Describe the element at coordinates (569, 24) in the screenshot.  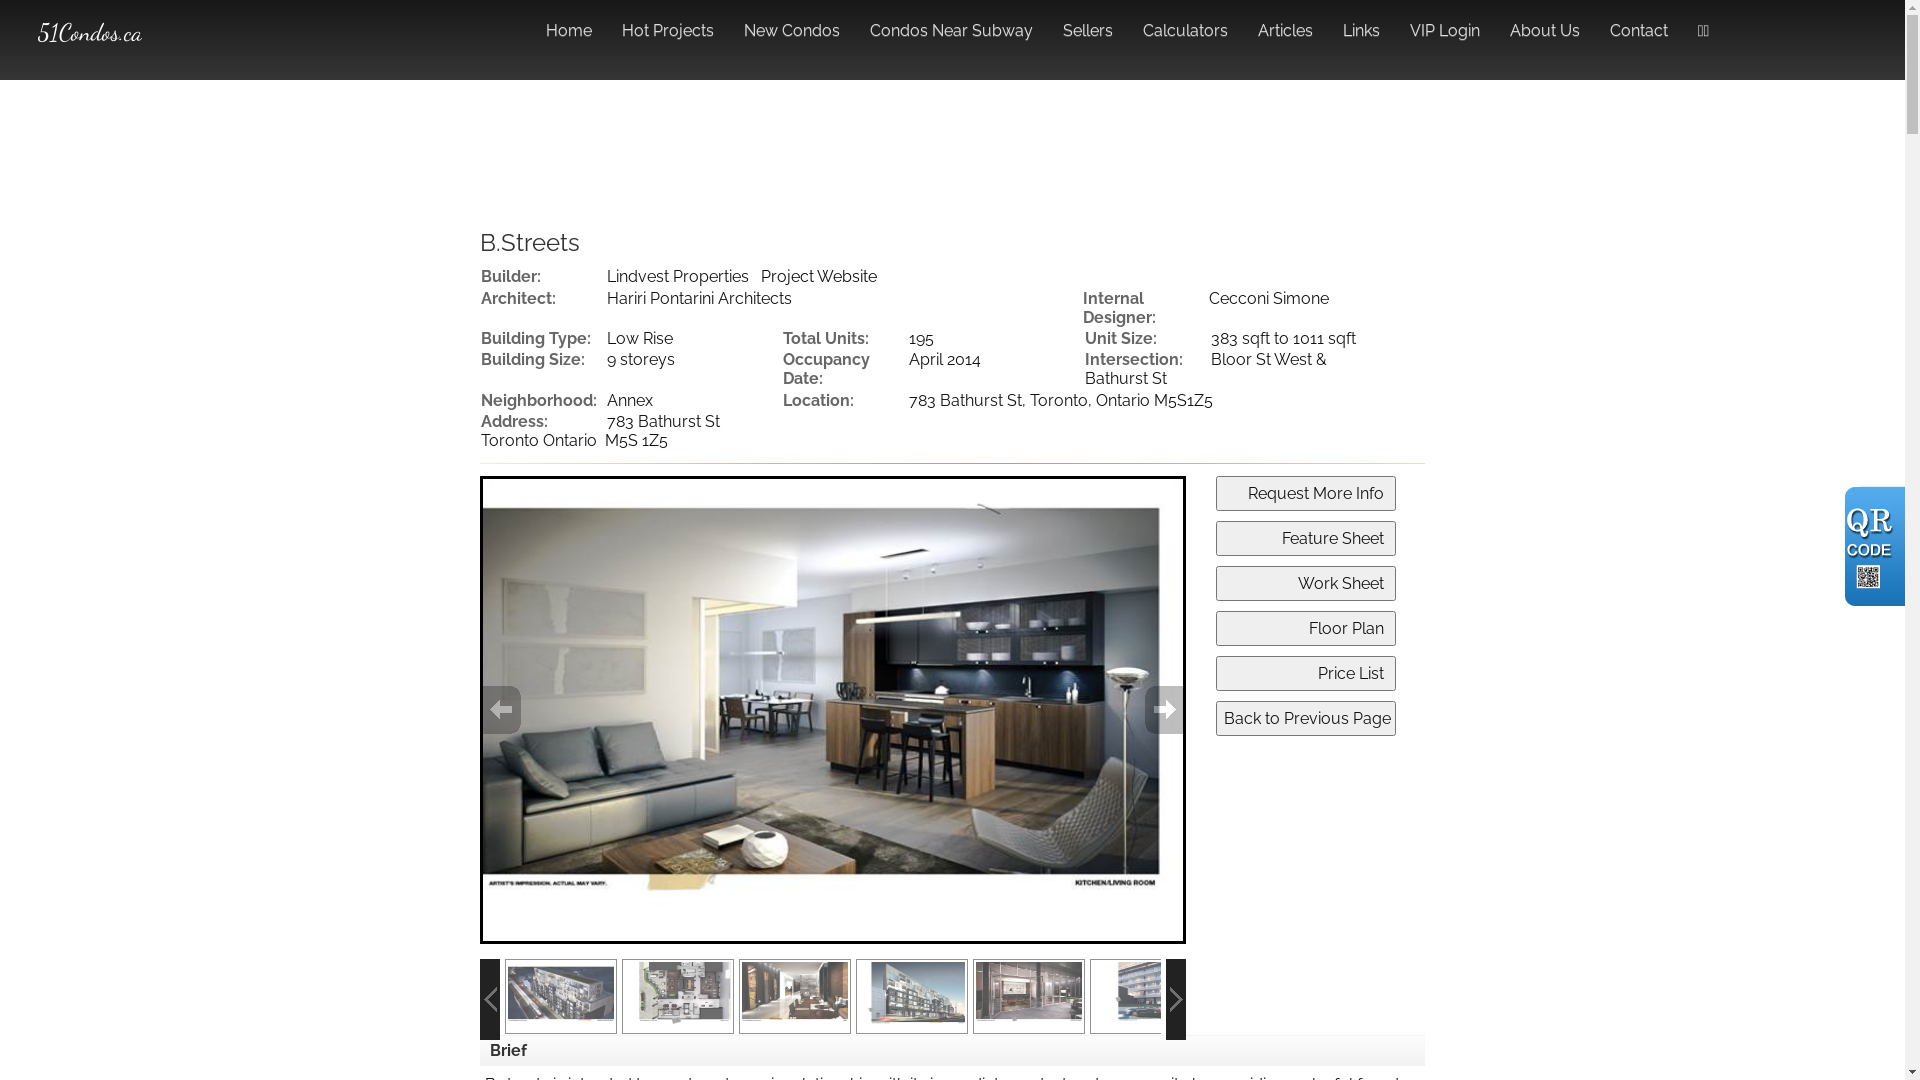
I see `Home` at that location.